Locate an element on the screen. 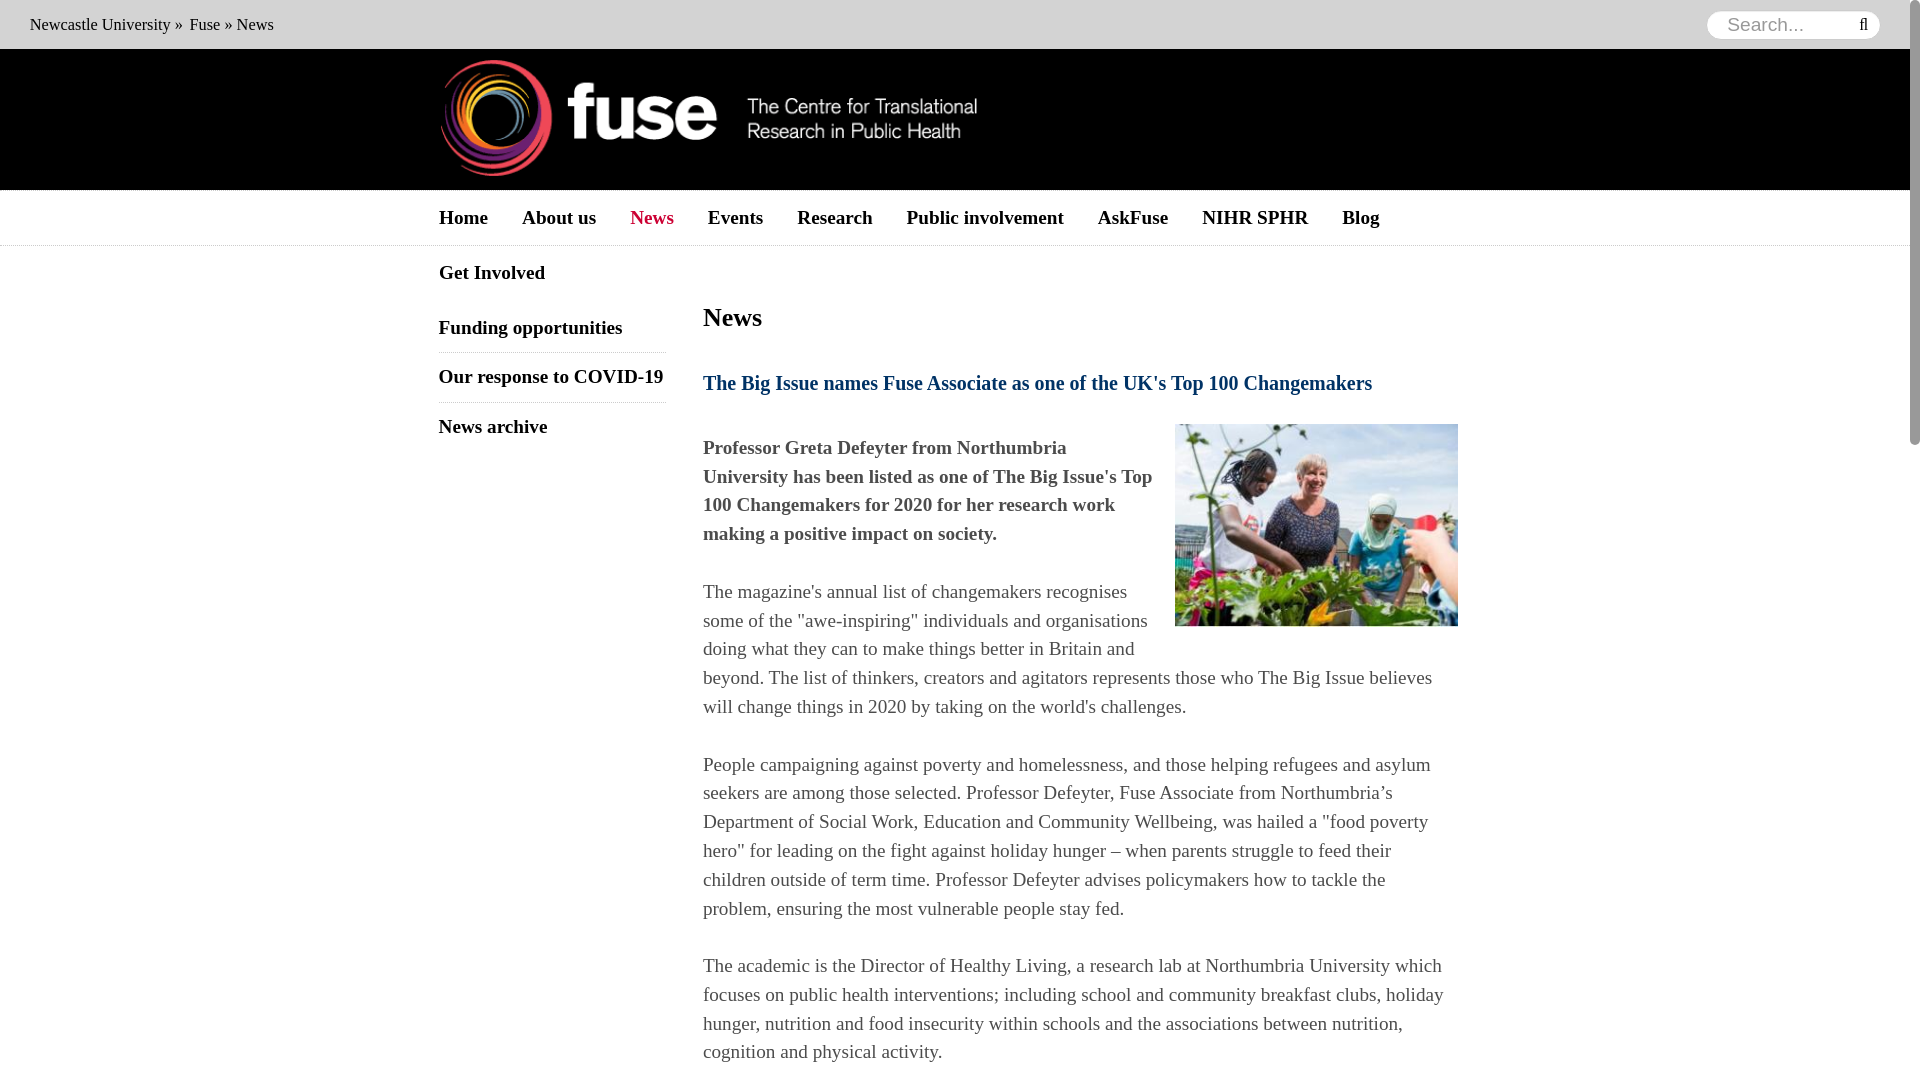  Research is located at coordinates (834, 218).